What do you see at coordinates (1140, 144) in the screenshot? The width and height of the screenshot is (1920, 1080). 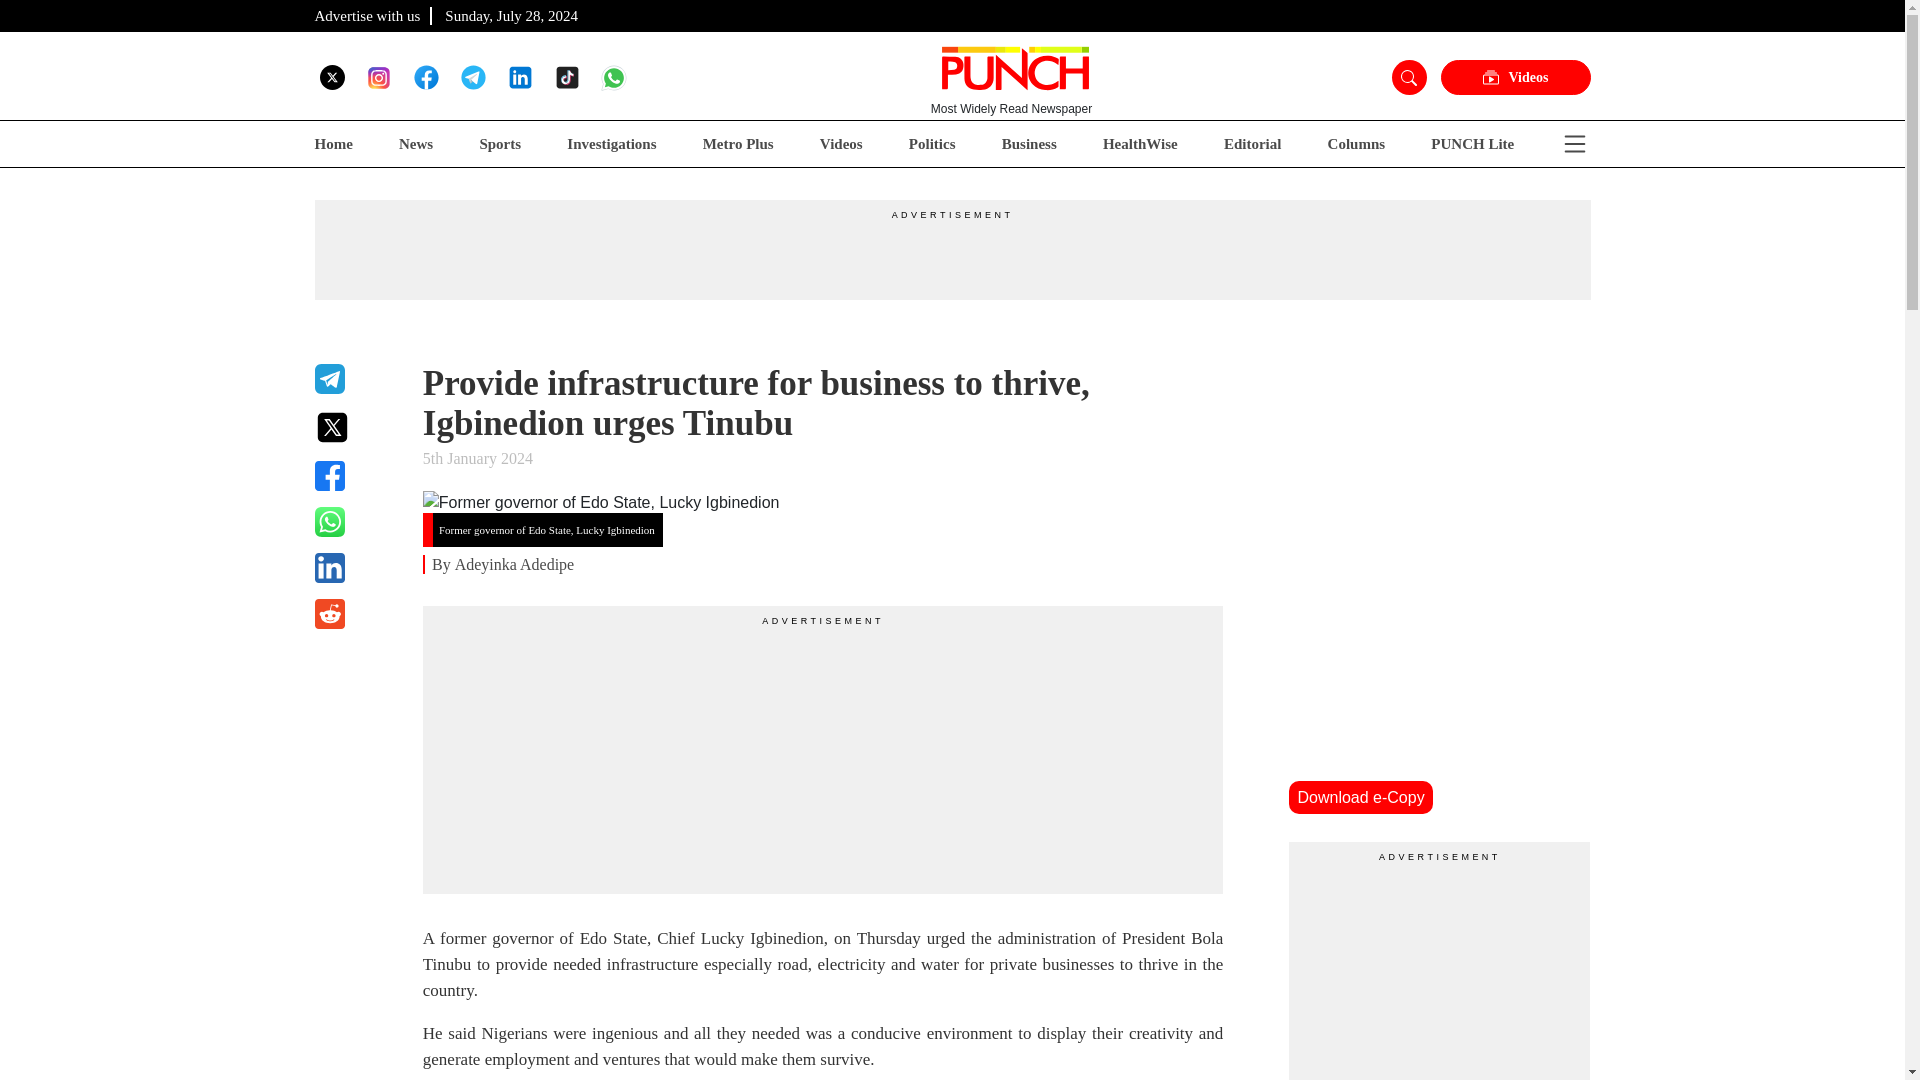 I see `HealthWise` at bounding box center [1140, 144].